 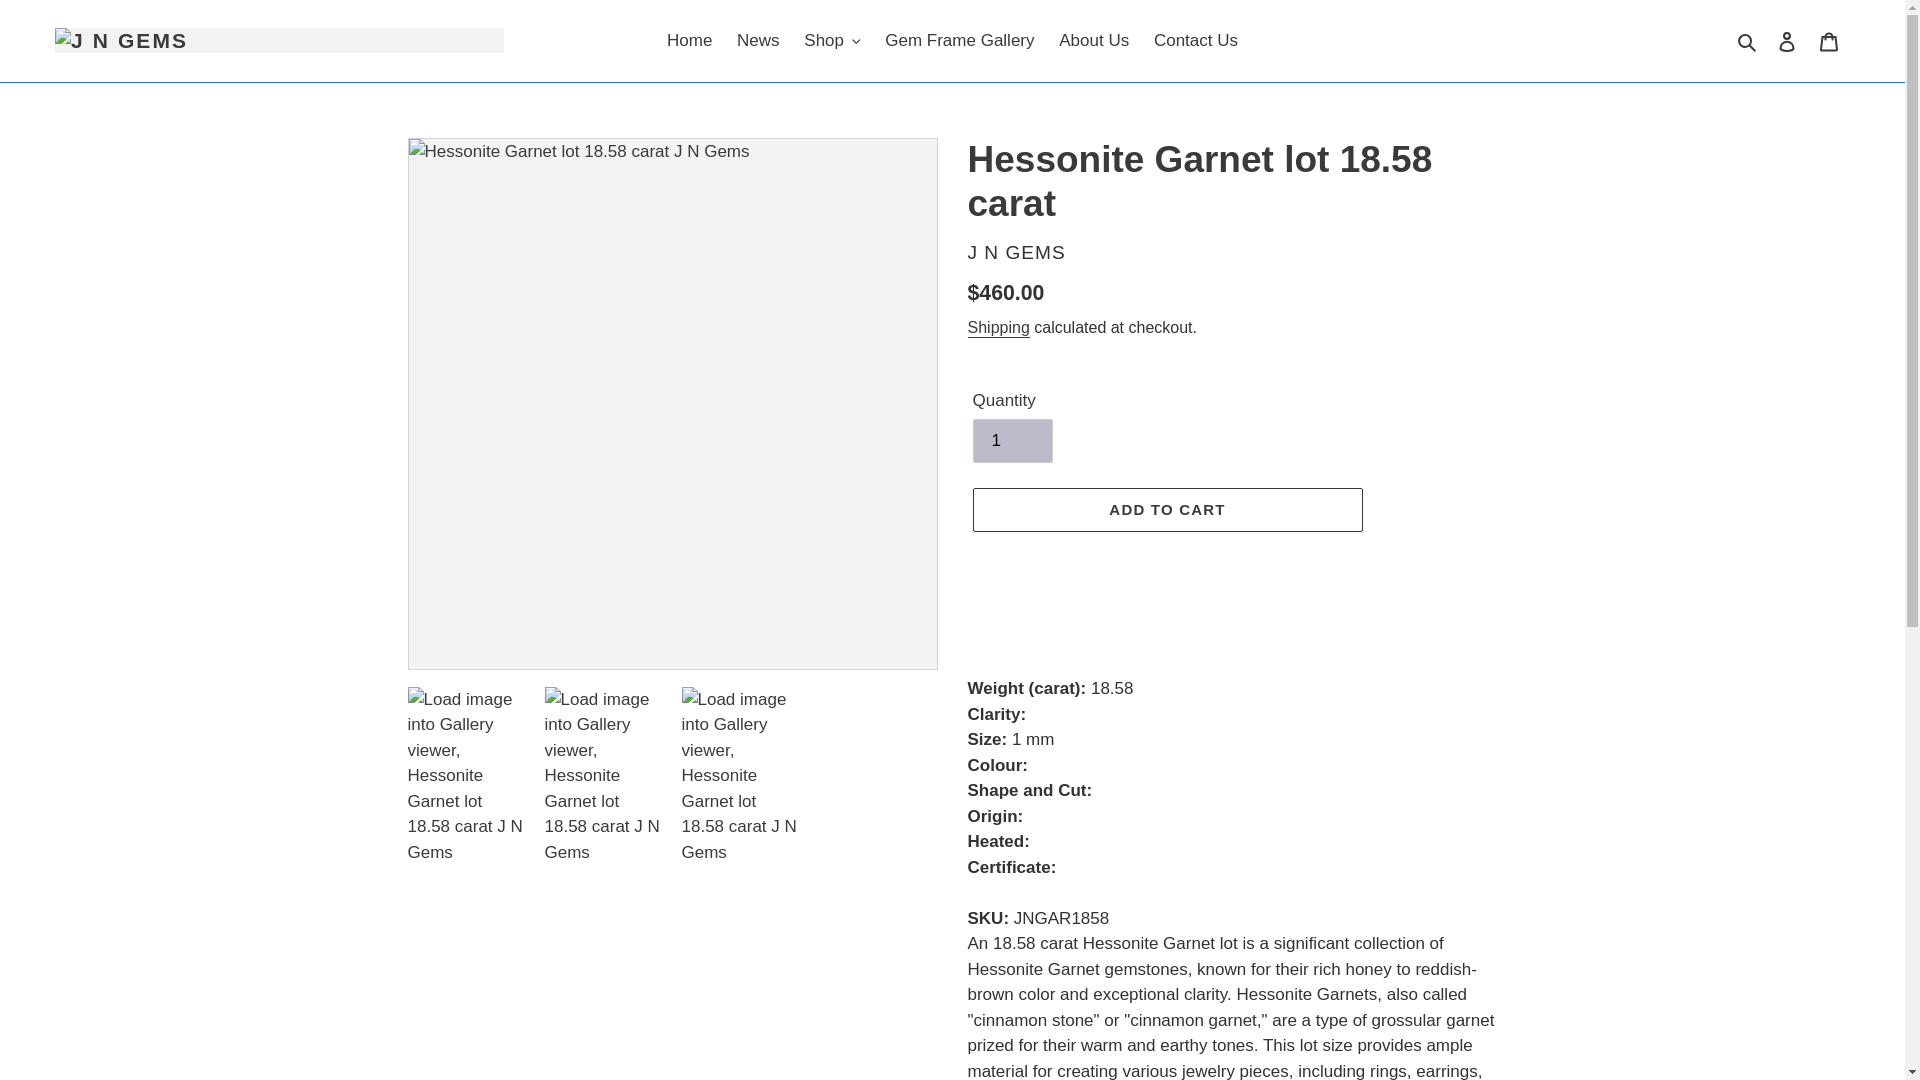 I want to click on 1, so click(x=1012, y=441).